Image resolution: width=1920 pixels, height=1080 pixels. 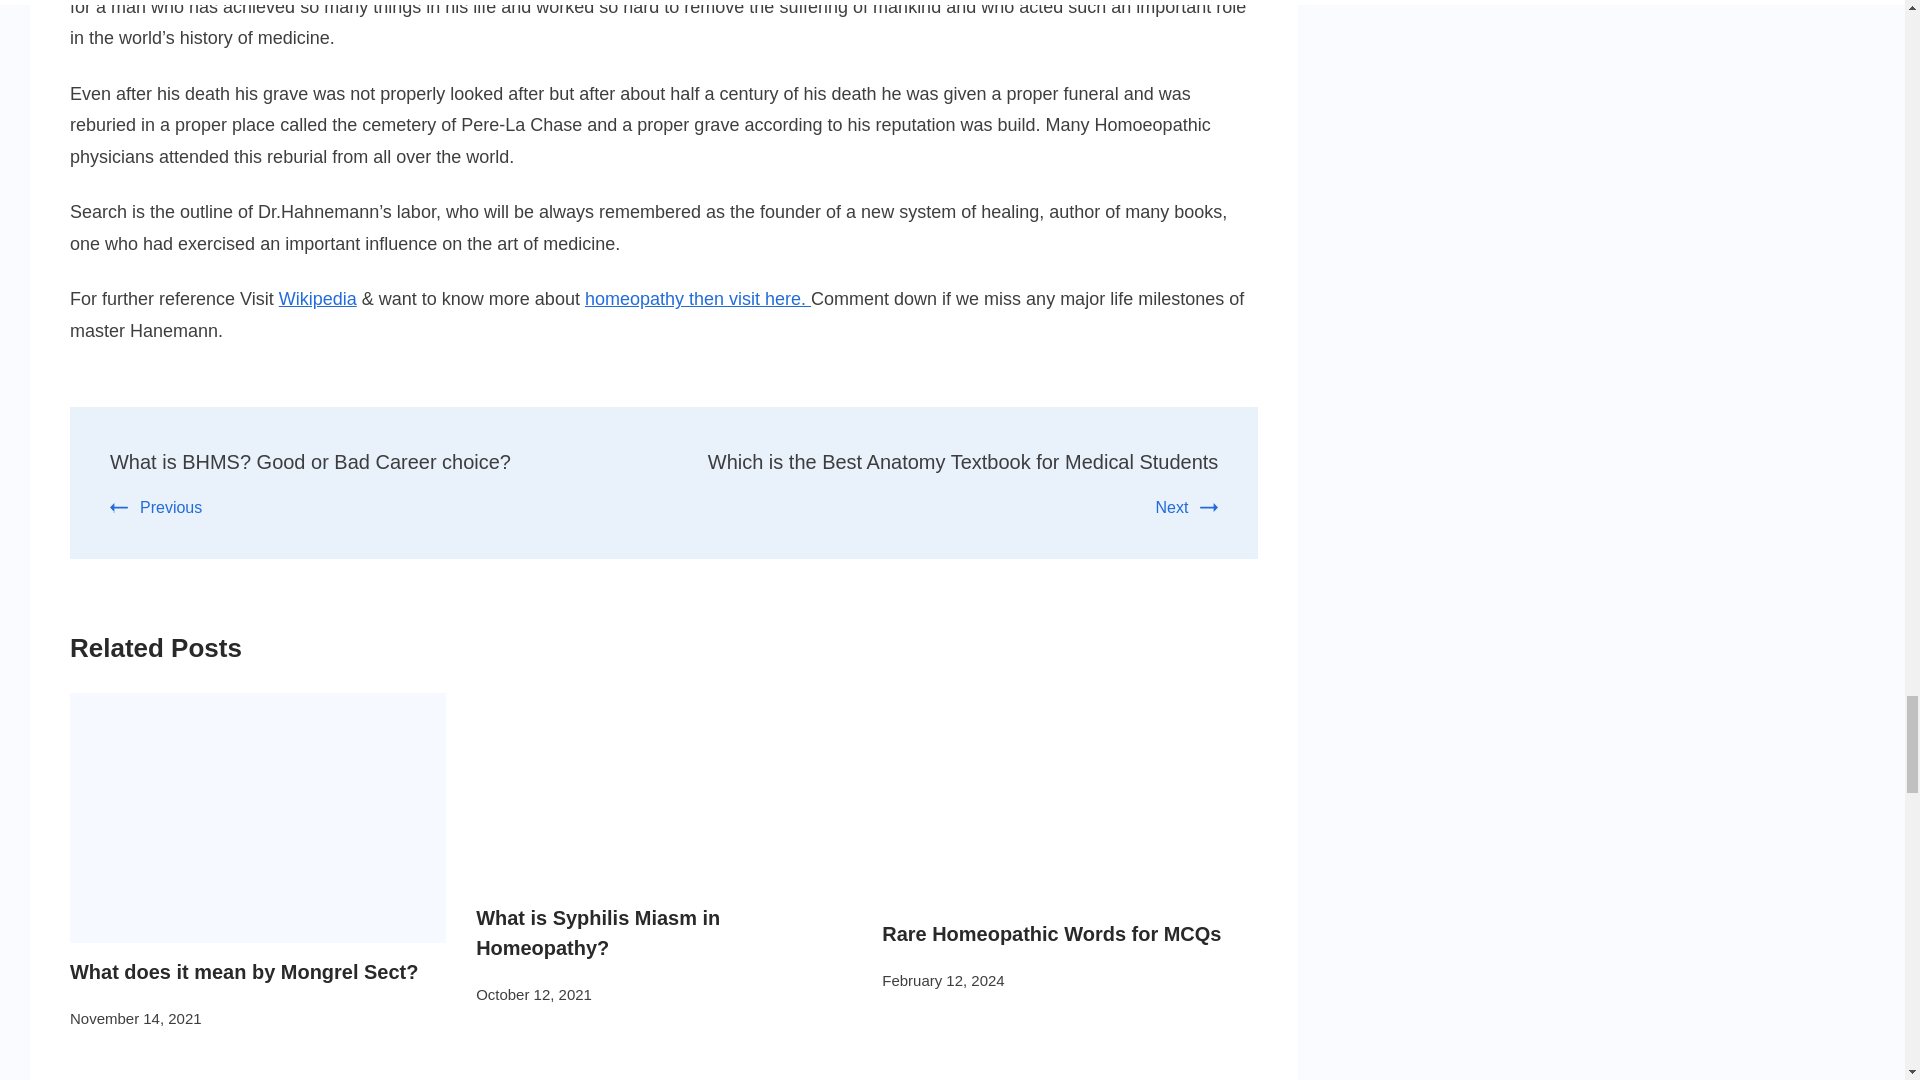 I want to click on Wikipedia, so click(x=318, y=298).